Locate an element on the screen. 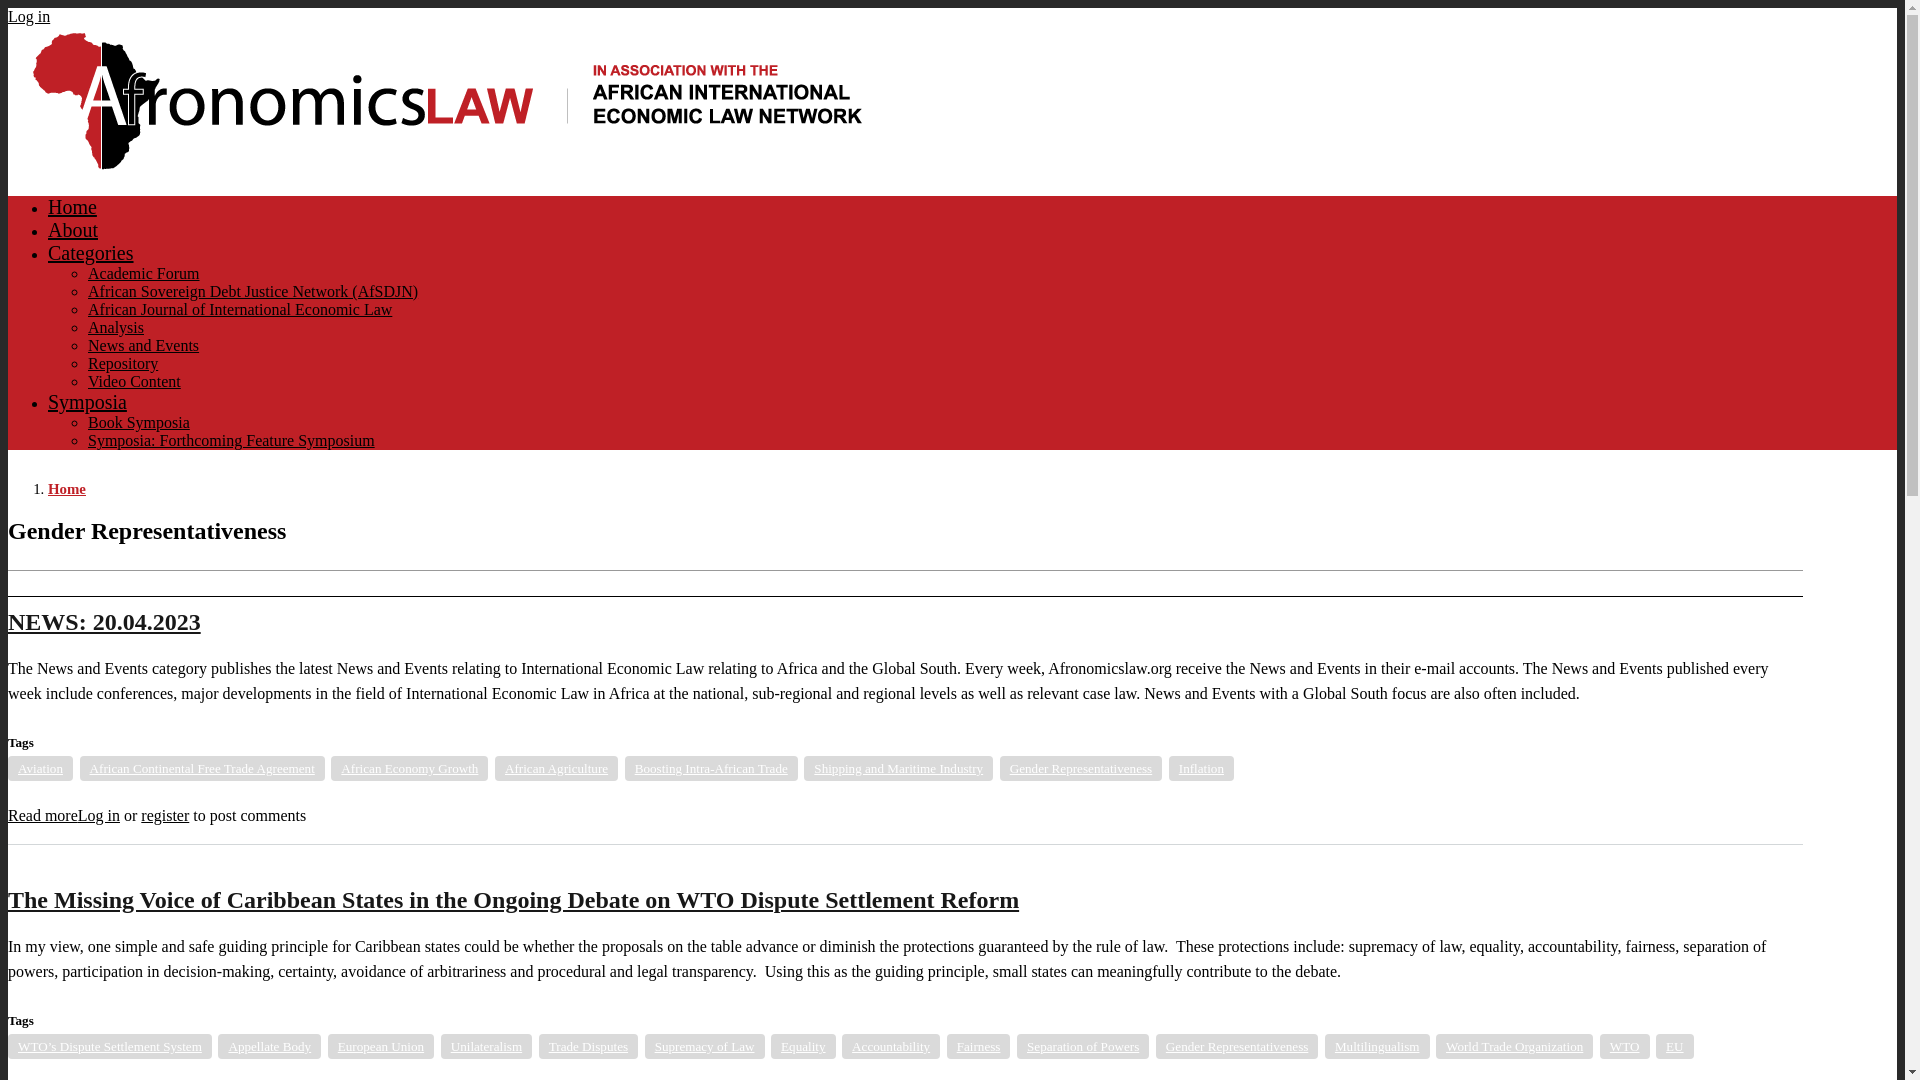 Image resolution: width=1920 pixels, height=1080 pixels. Unilateralism is located at coordinates (486, 1046).